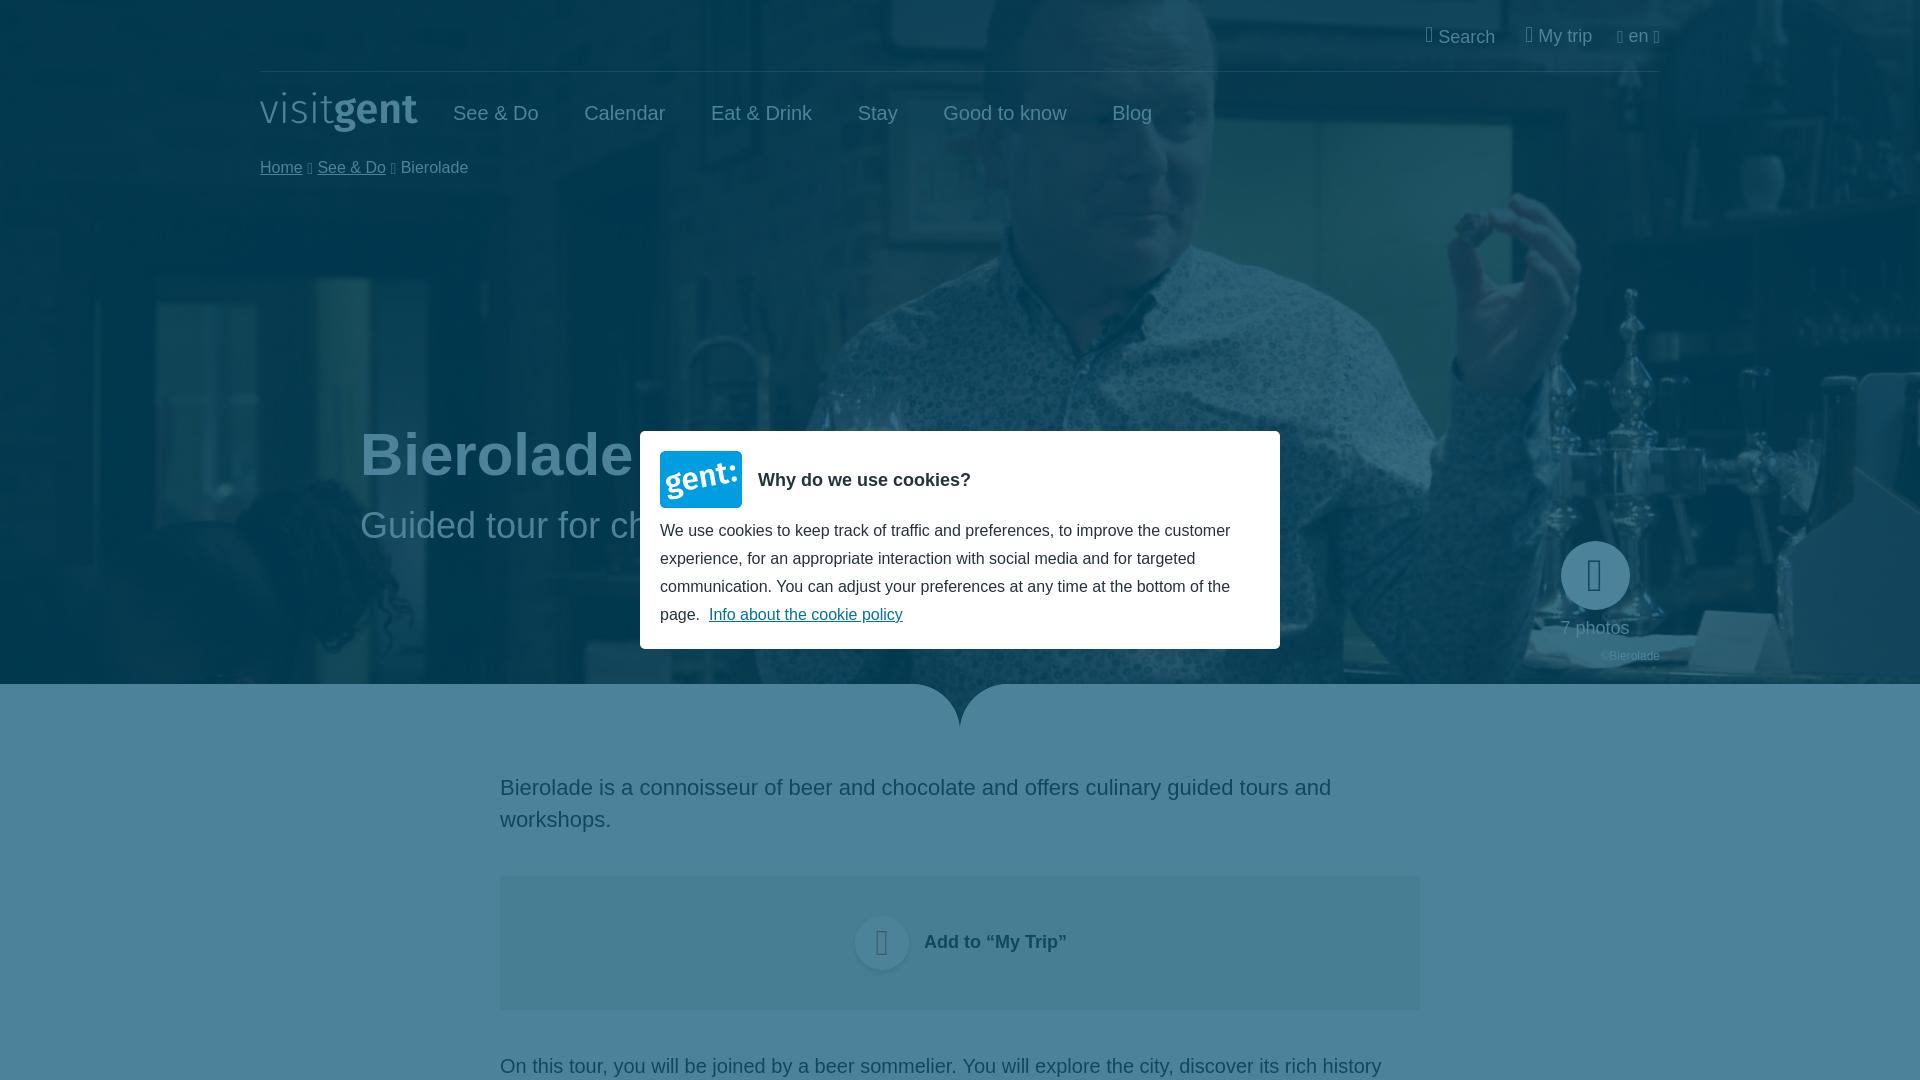 The width and height of the screenshot is (1920, 1080). What do you see at coordinates (1638, 36) in the screenshot?
I see `en` at bounding box center [1638, 36].